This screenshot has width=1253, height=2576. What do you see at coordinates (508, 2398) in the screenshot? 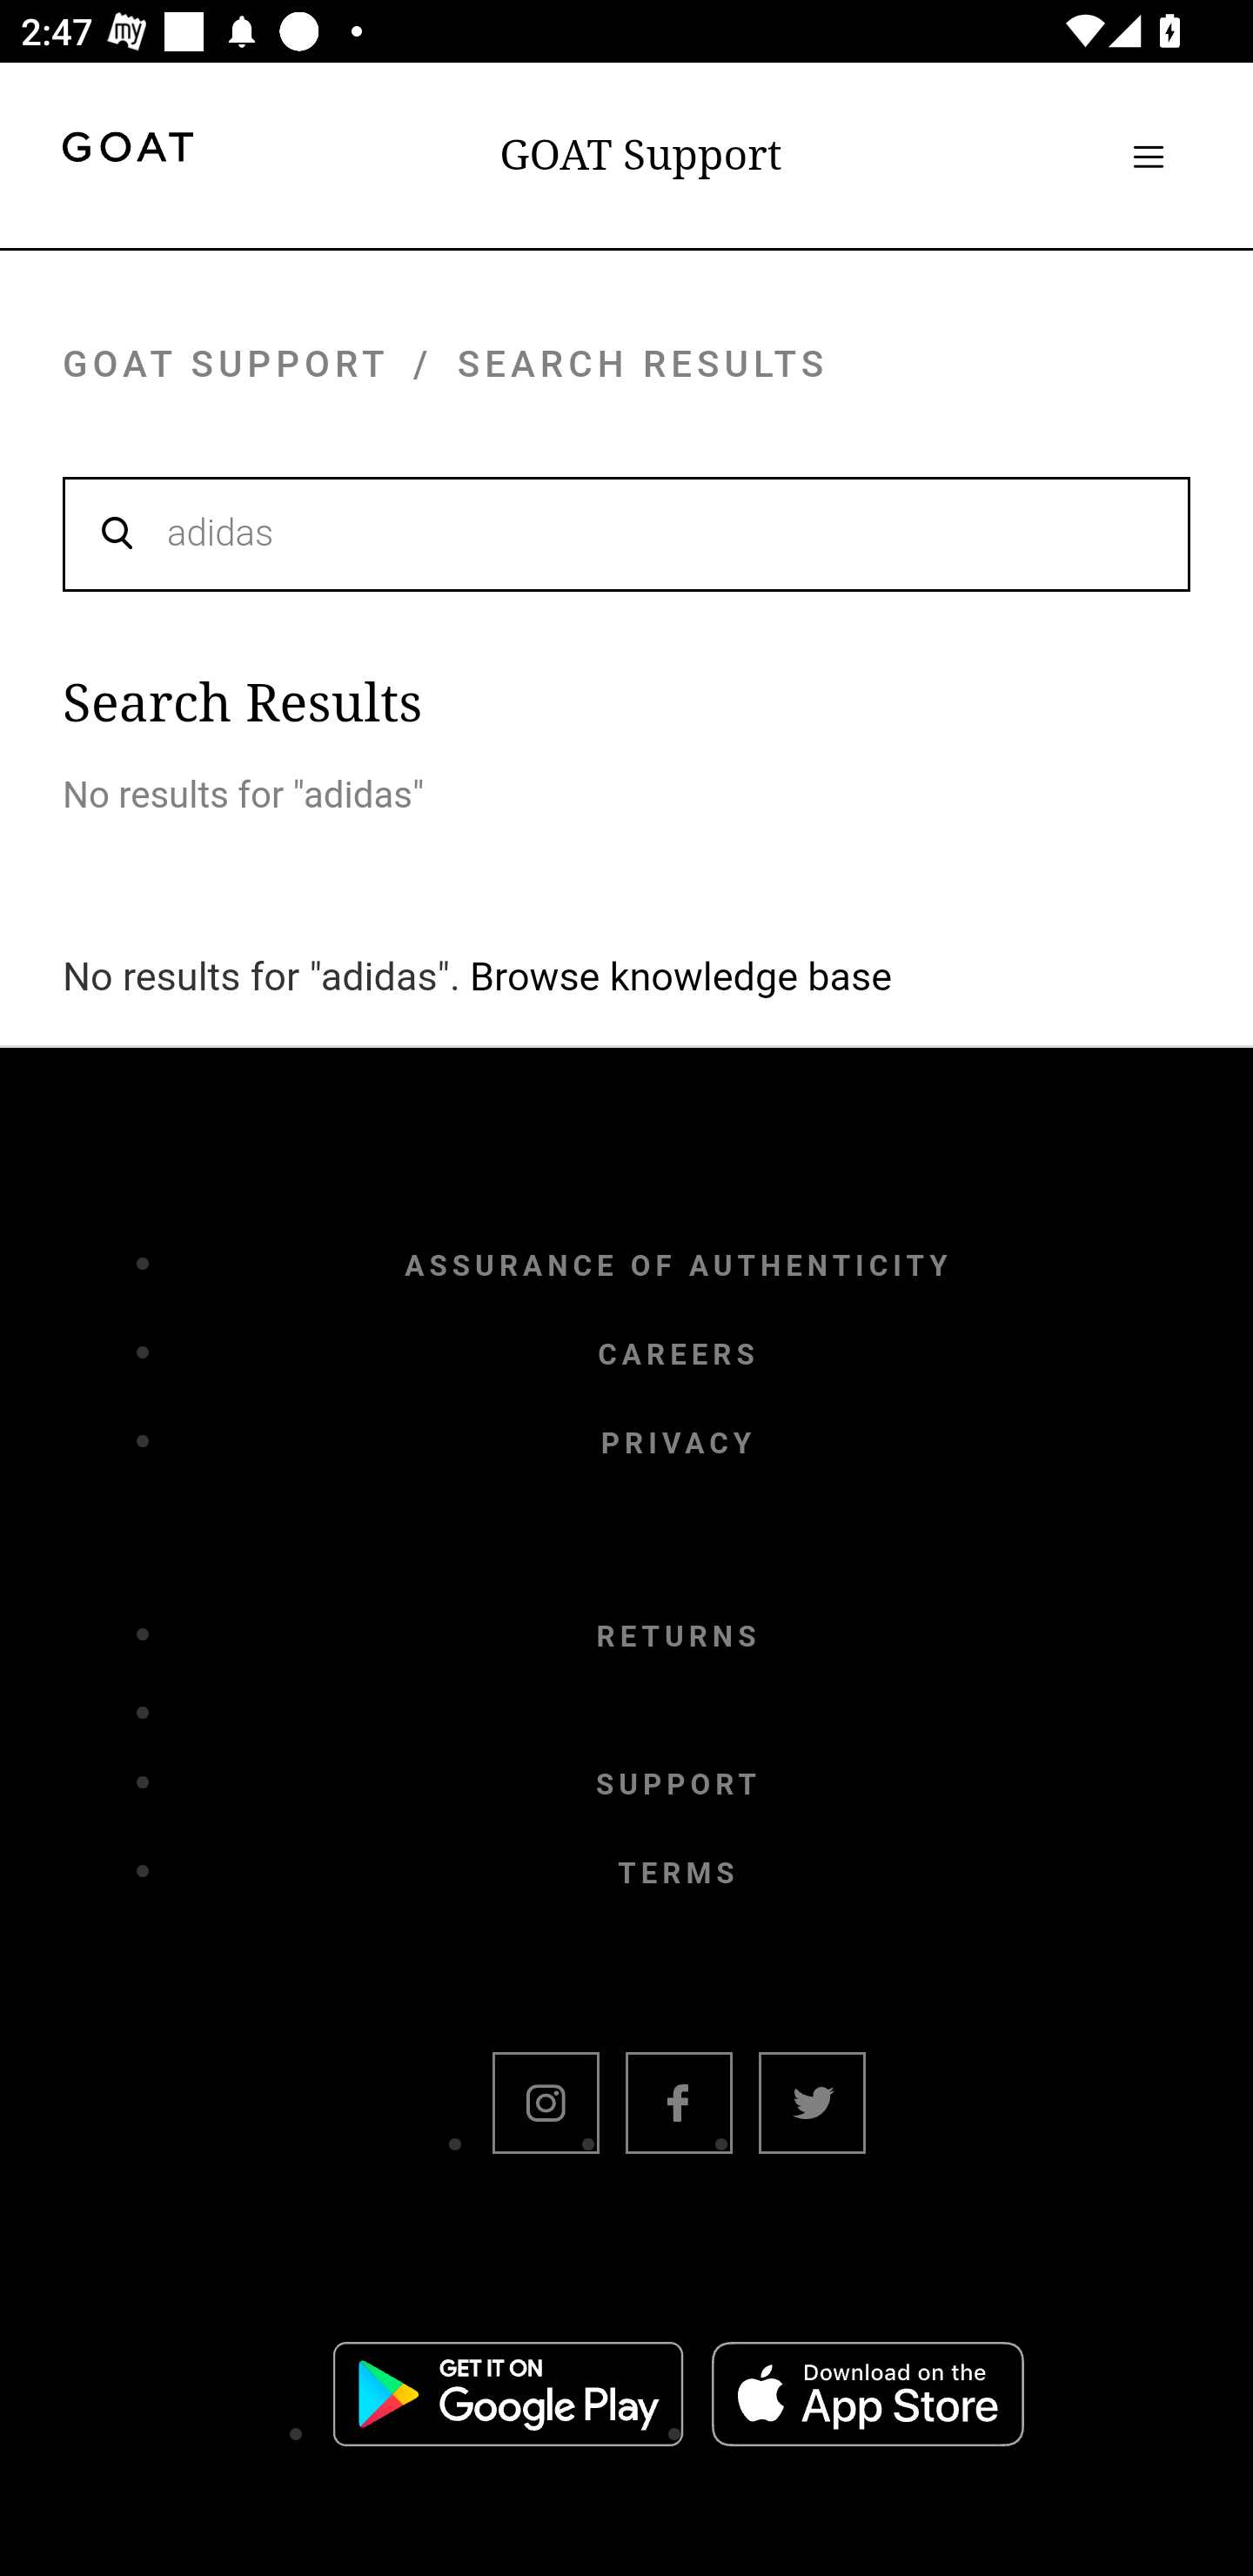
I see `Google Playstore badge` at bounding box center [508, 2398].